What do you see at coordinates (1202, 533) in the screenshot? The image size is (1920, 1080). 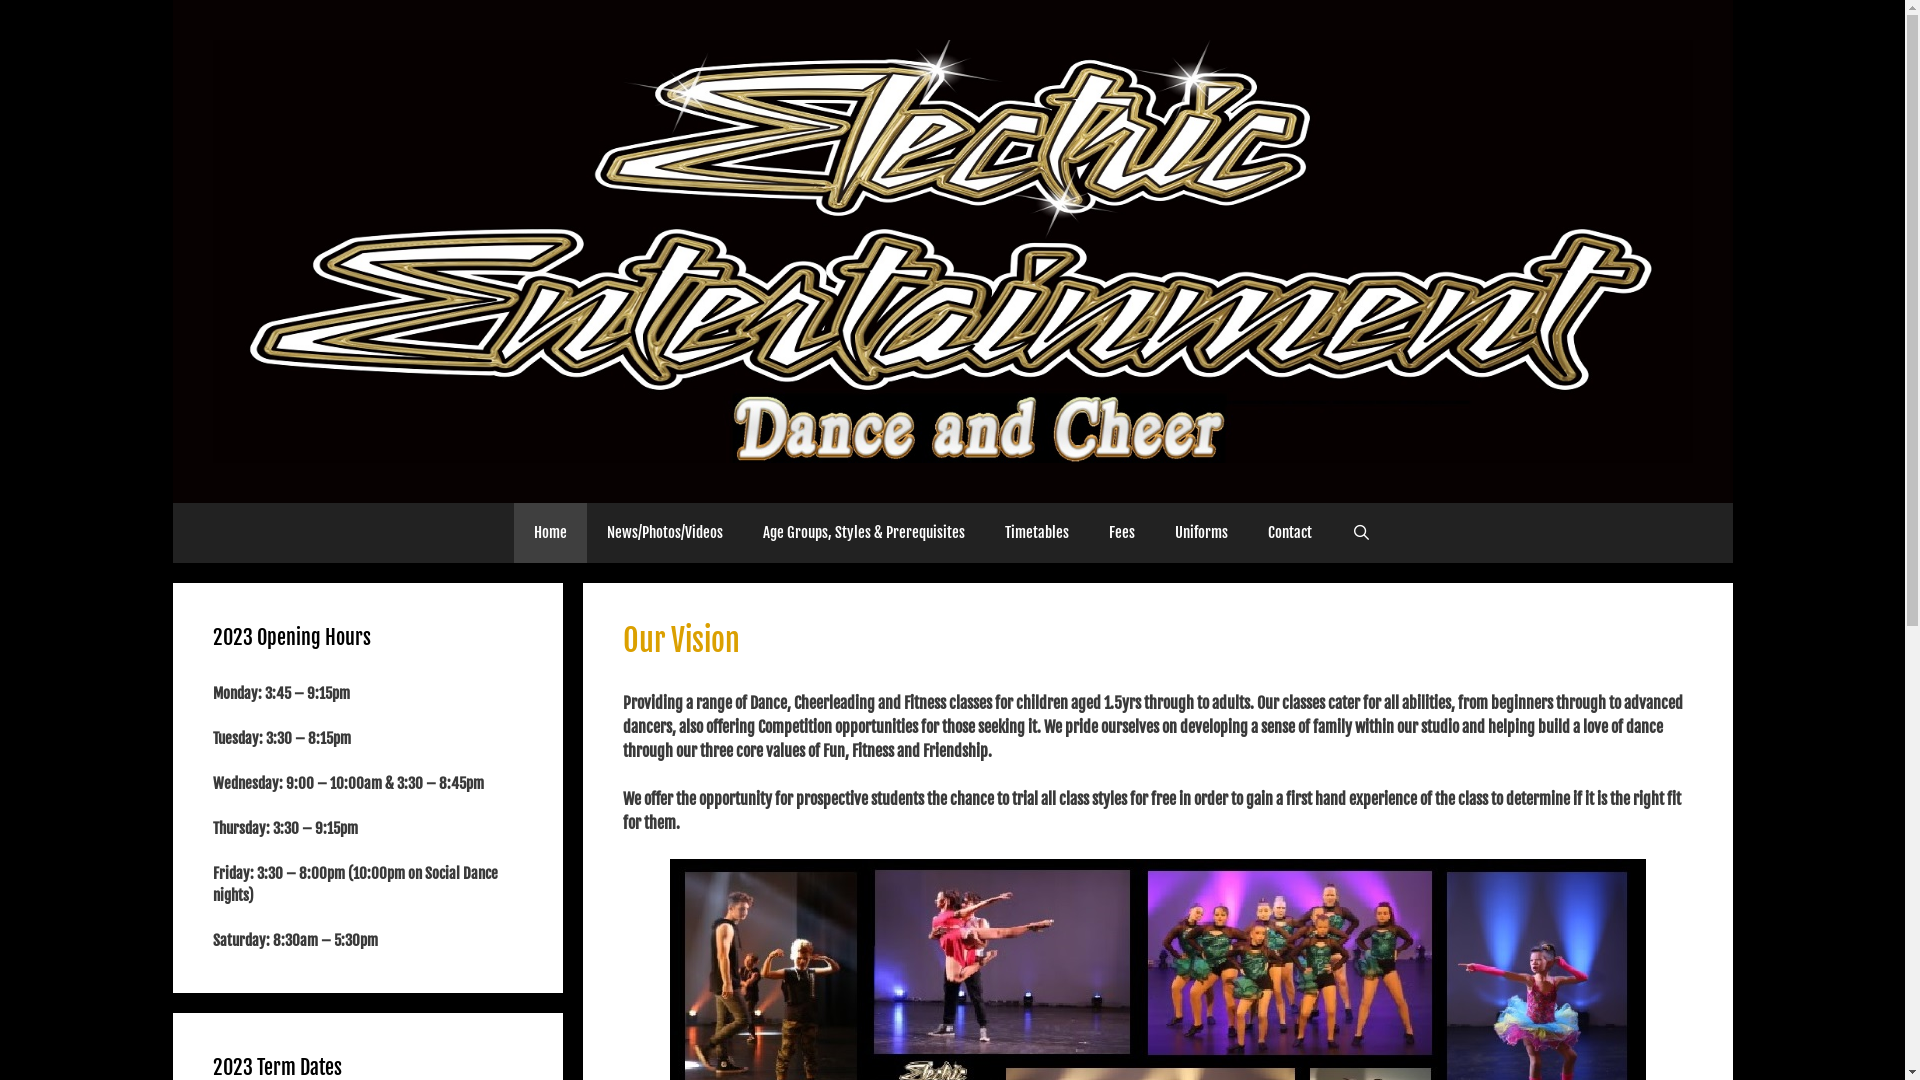 I see `Uniforms` at bounding box center [1202, 533].